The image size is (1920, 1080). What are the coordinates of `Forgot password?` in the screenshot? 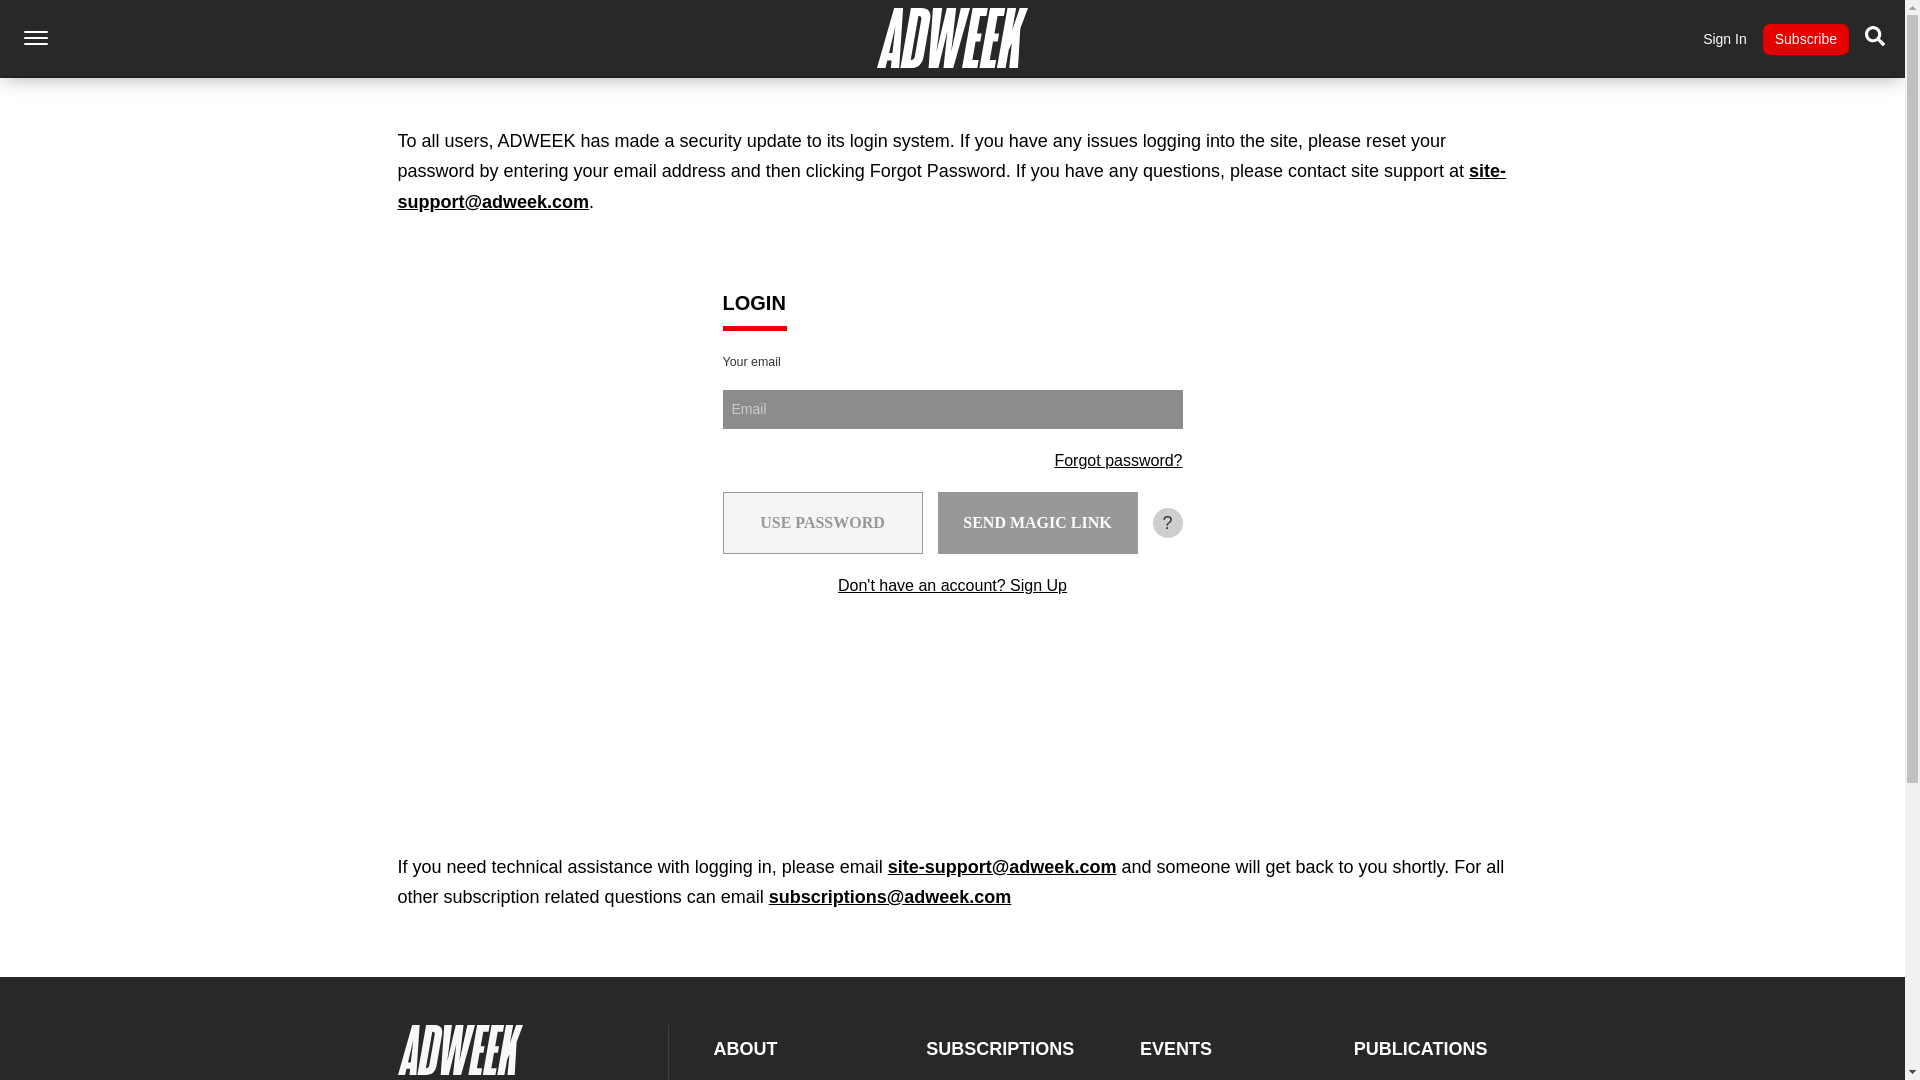 It's located at (1118, 460).